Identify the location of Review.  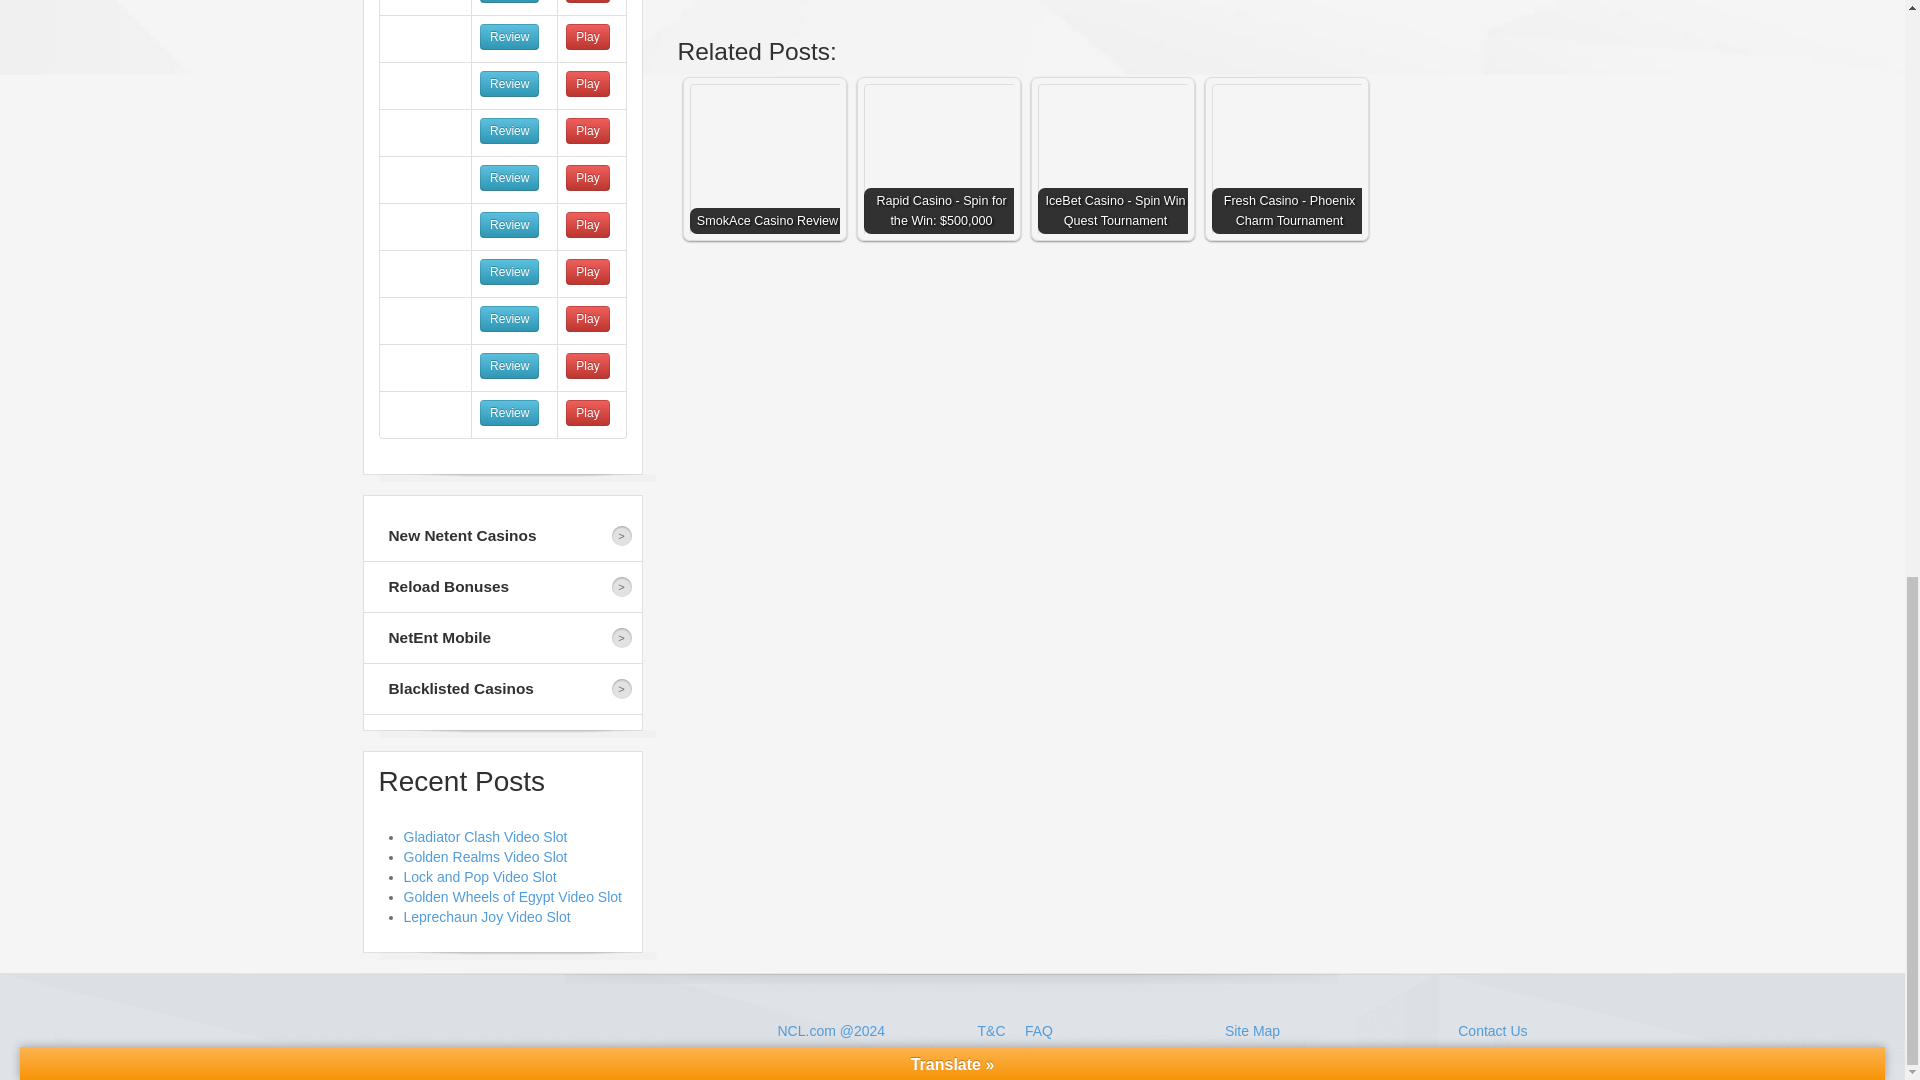
(510, 84).